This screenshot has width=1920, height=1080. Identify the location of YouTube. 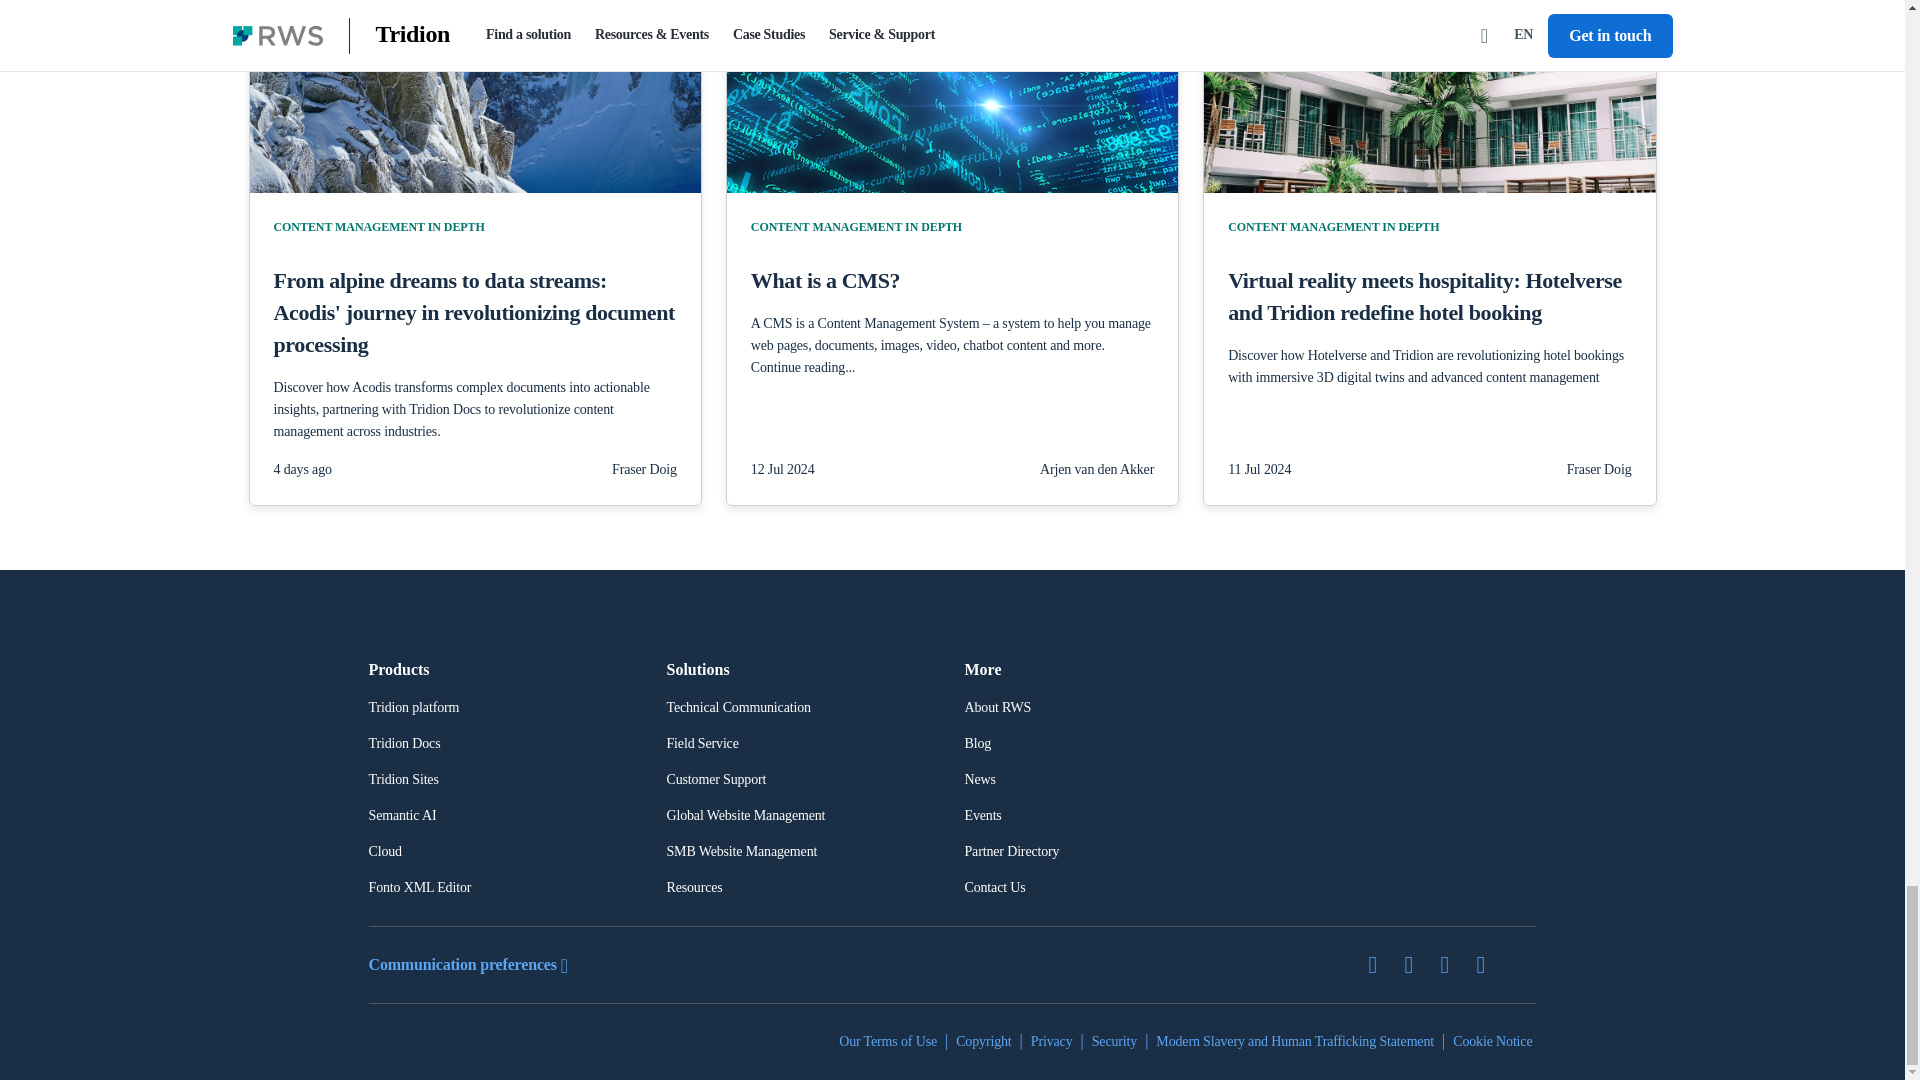
(1488, 964).